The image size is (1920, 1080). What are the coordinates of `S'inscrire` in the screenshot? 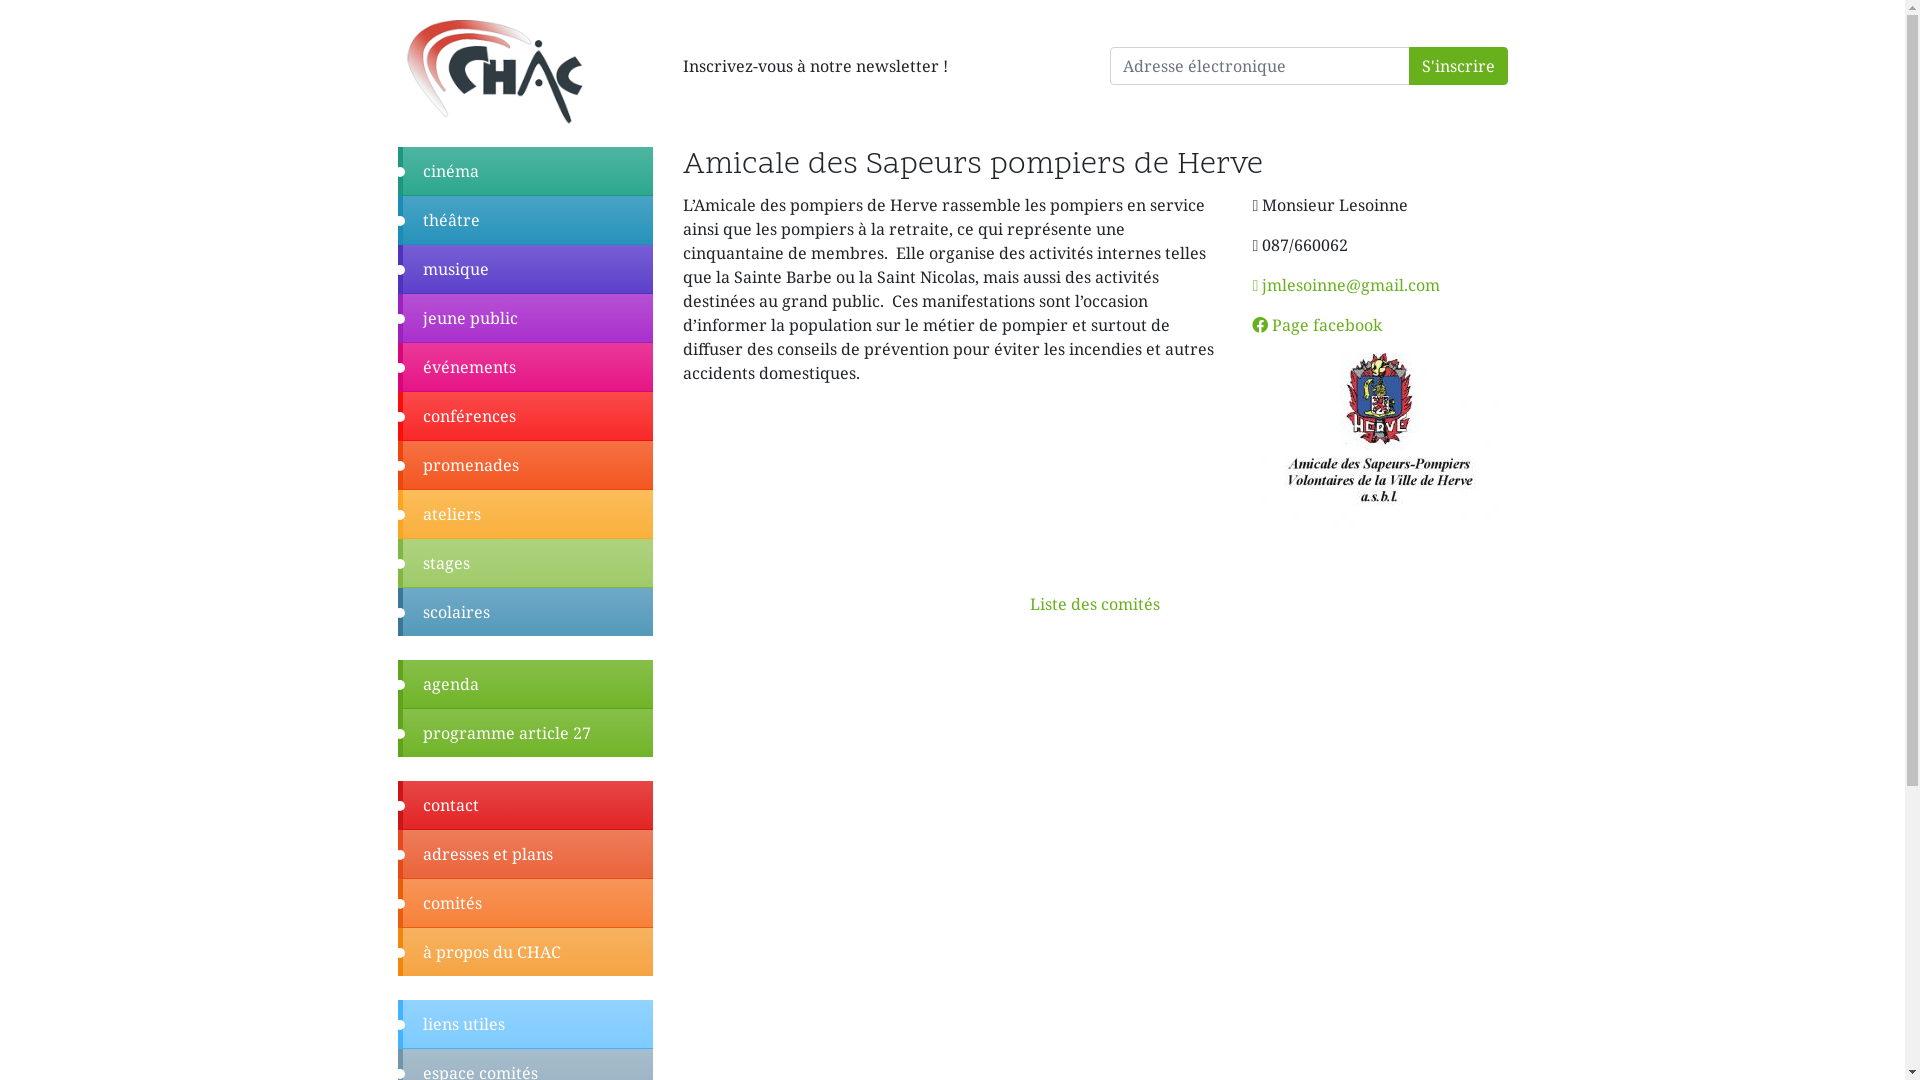 It's located at (1458, 66).